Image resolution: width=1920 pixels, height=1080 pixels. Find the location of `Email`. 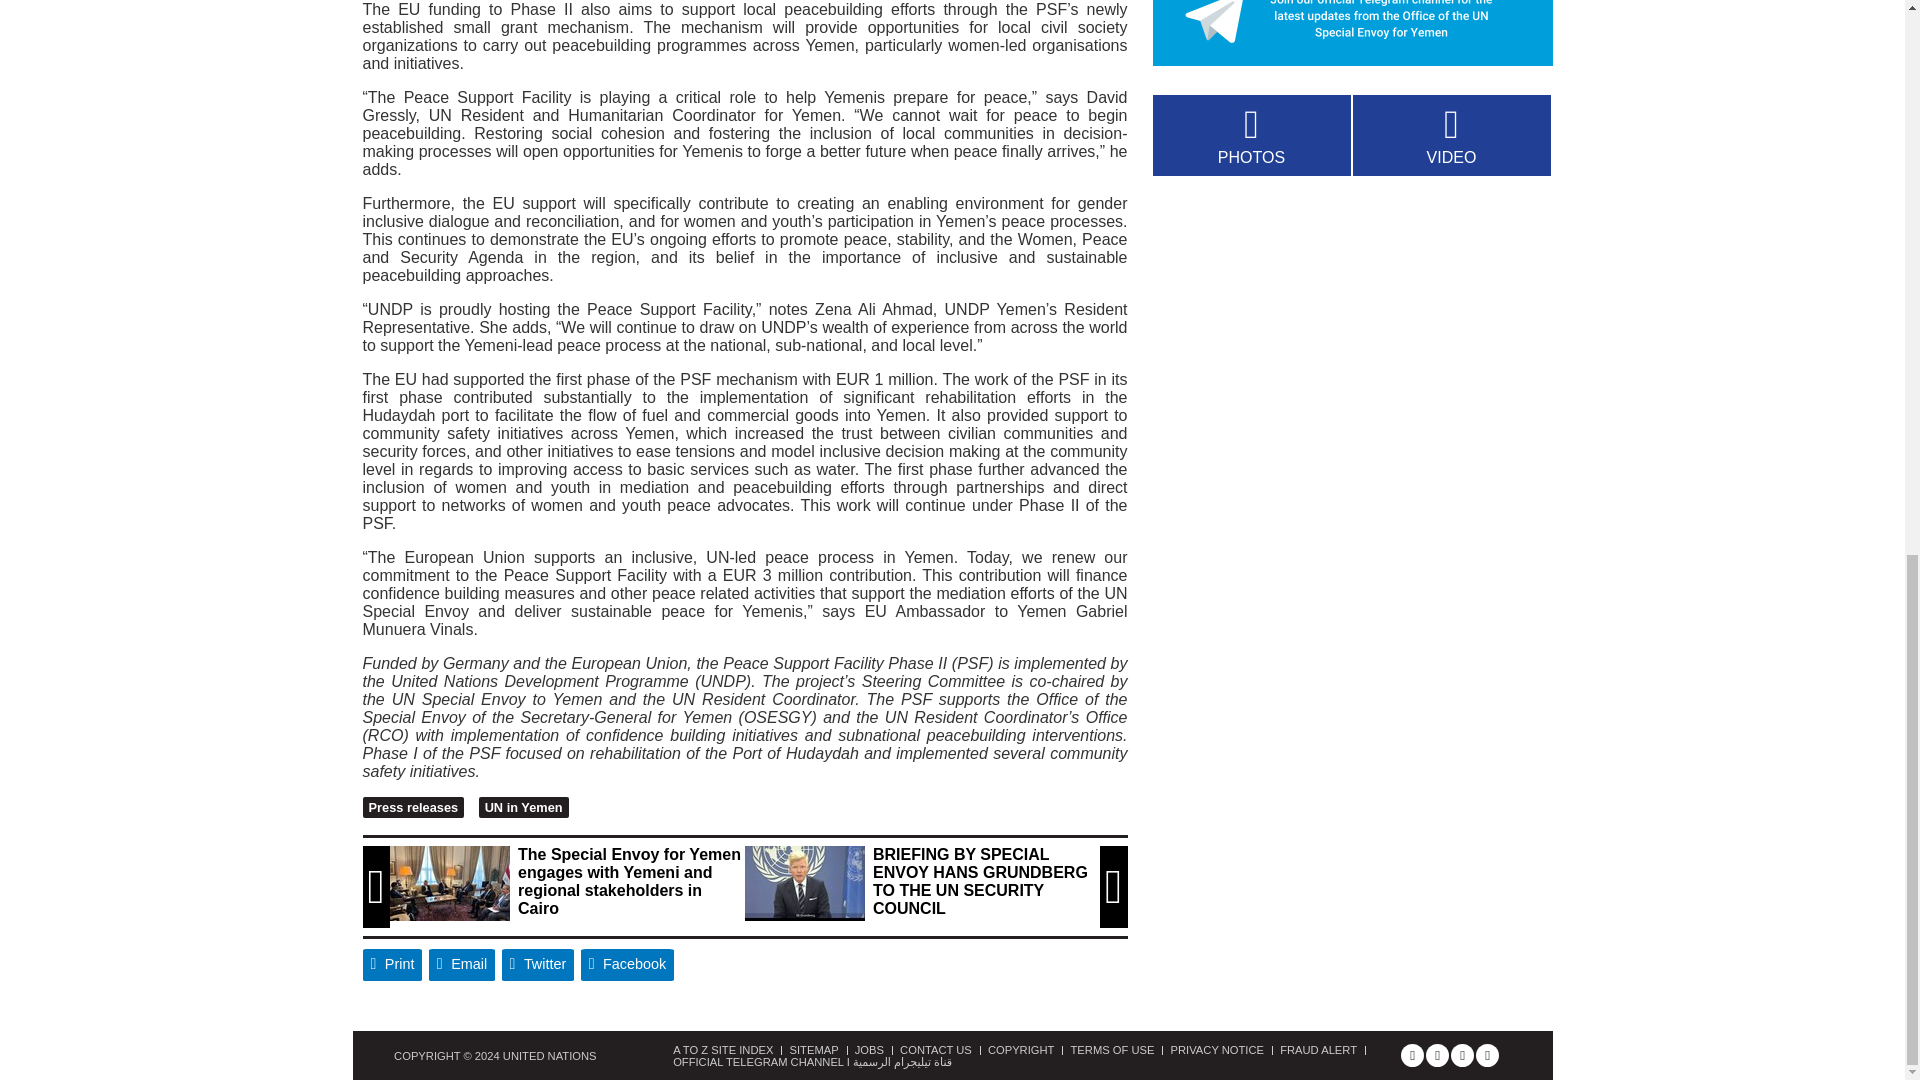

Email is located at coordinates (462, 964).